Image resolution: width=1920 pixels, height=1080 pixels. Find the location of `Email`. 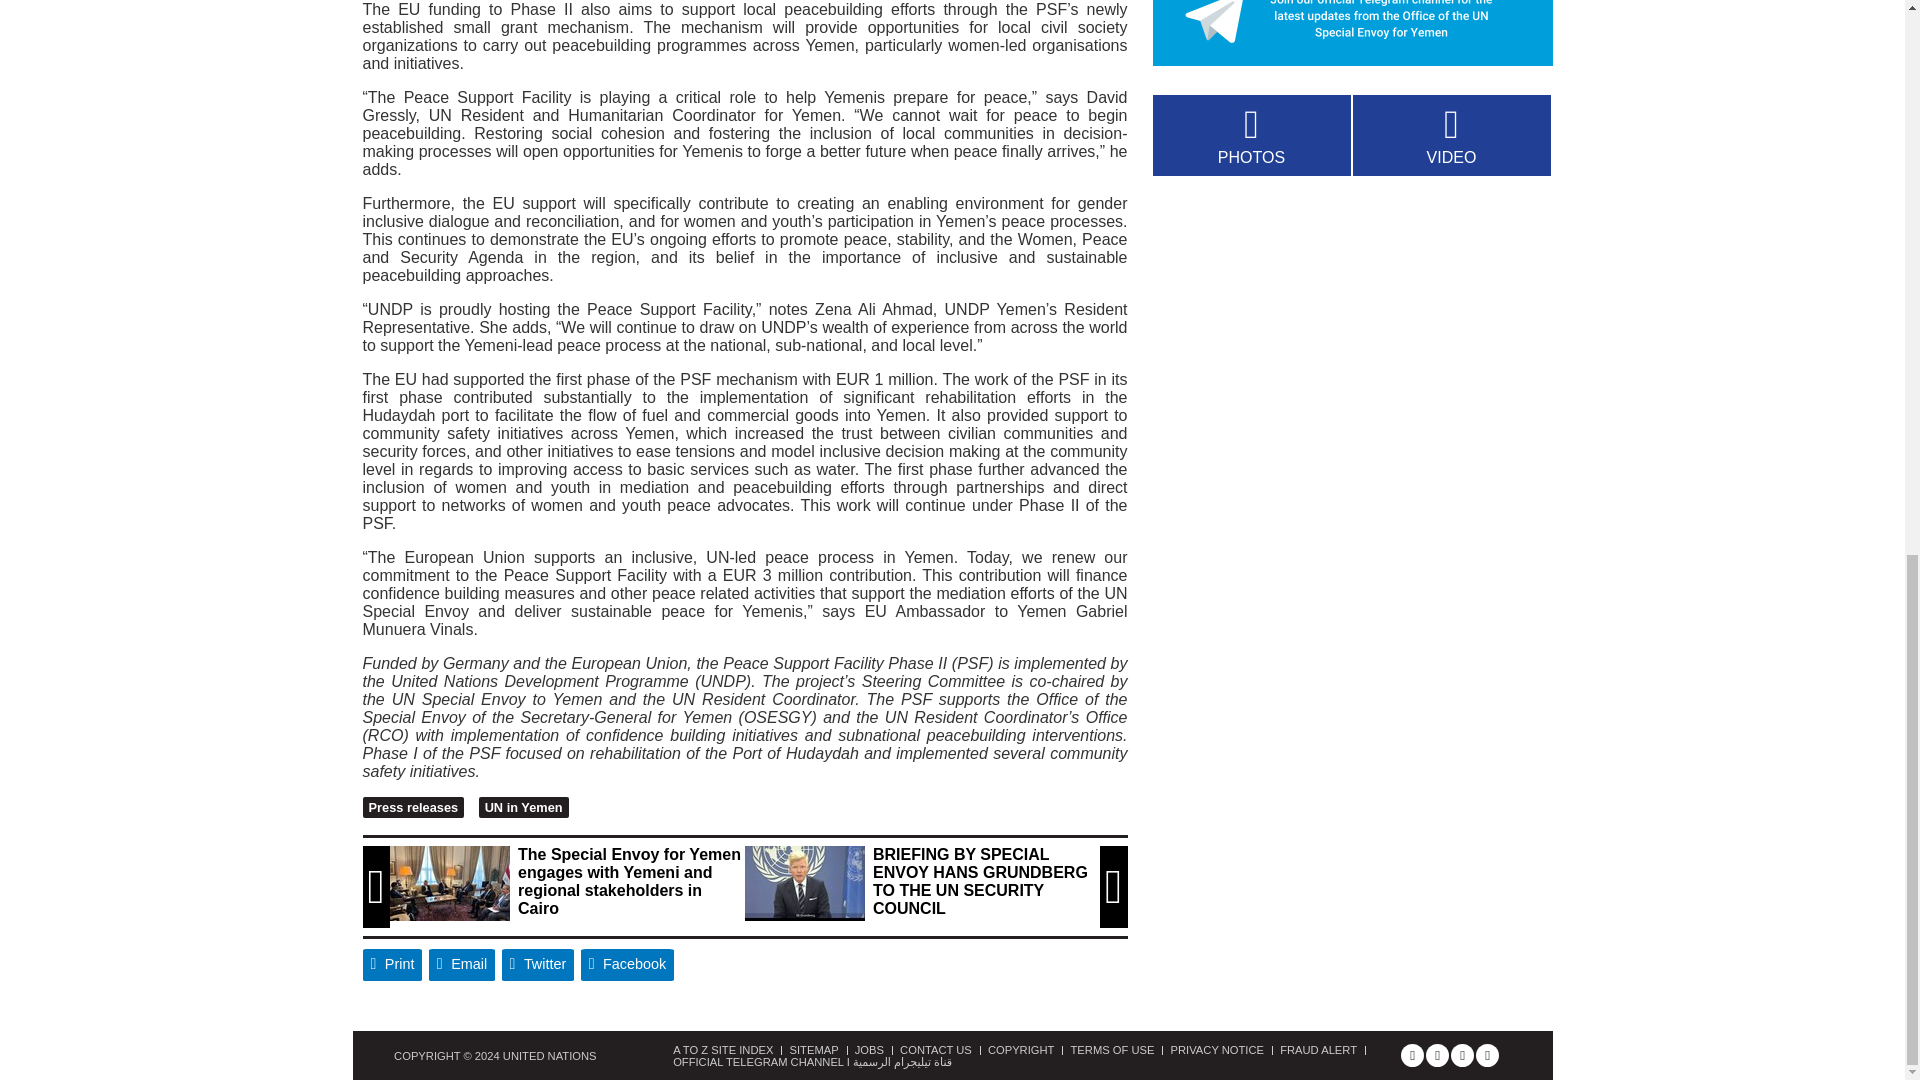

Email is located at coordinates (462, 964).